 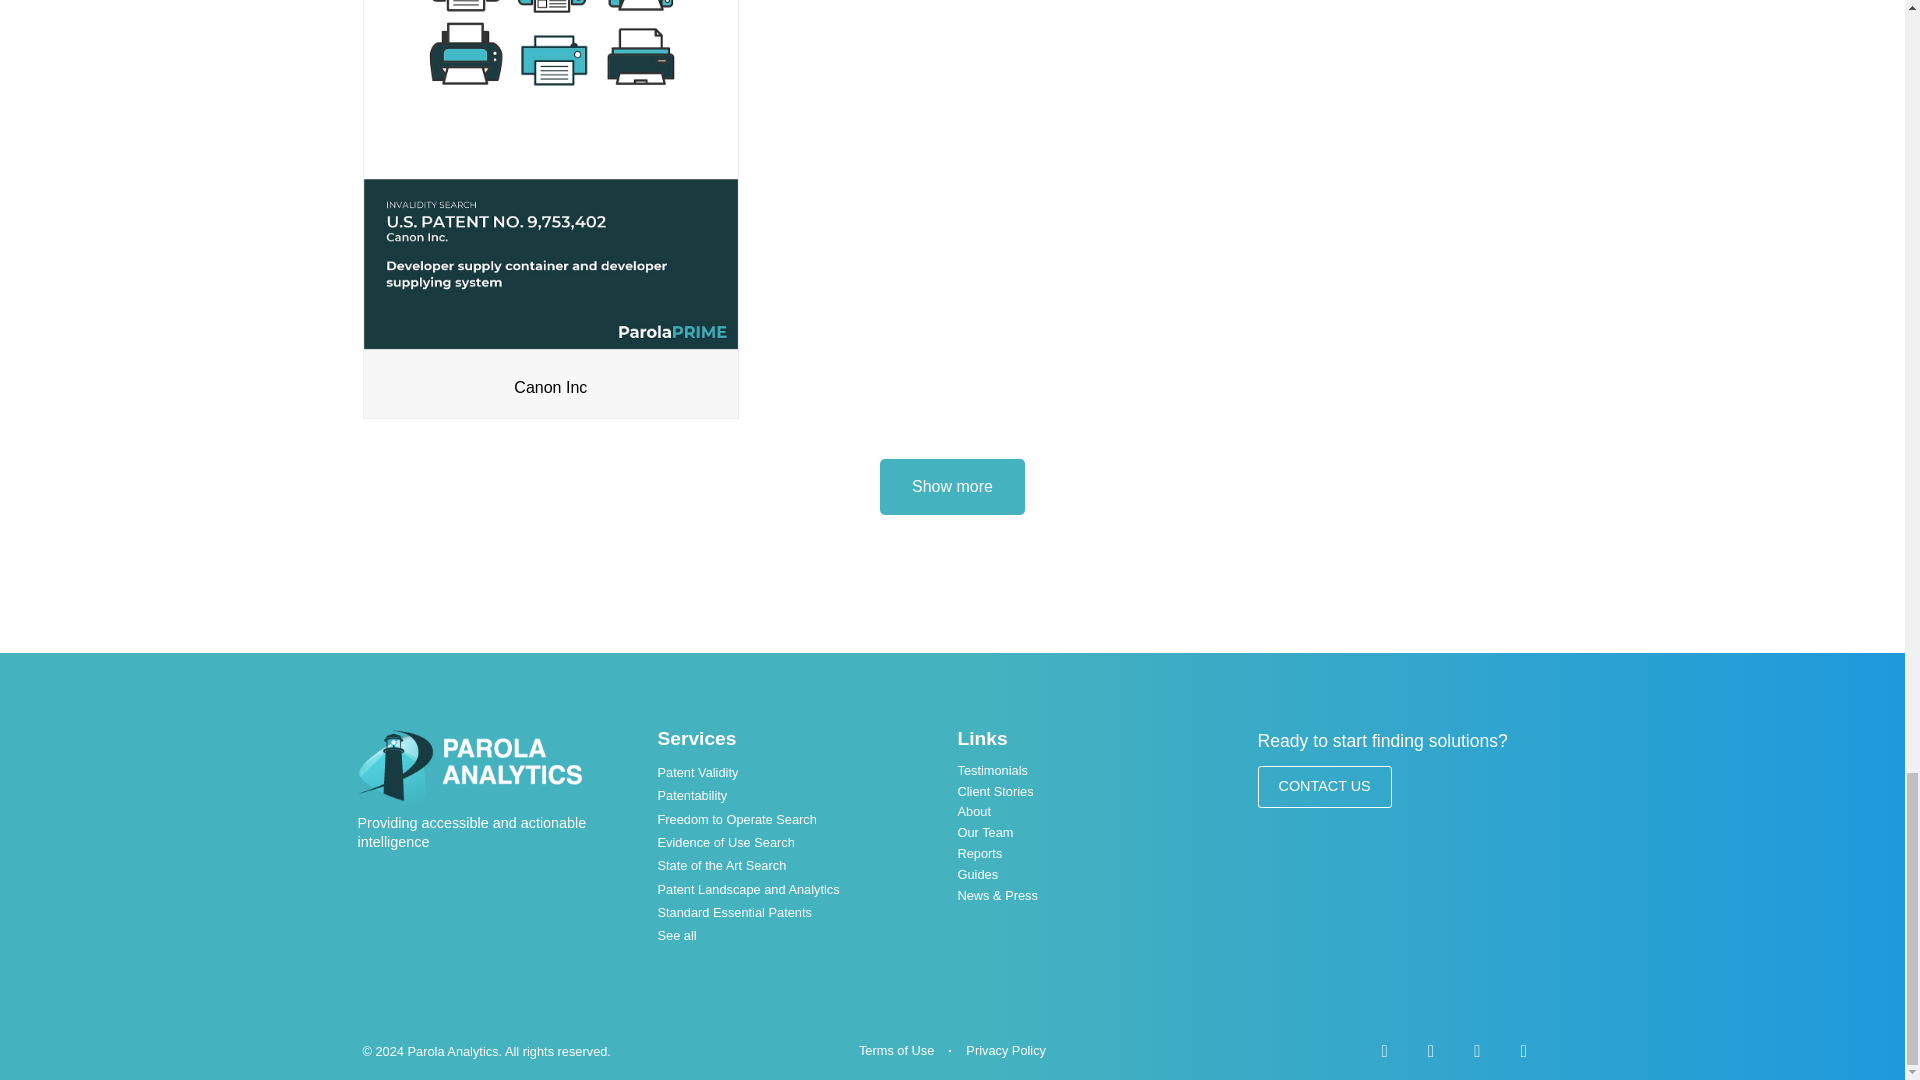 What do you see at coordinates (803, 795) in the screenshot?
I see `Patentability` at bounding box center [803, 795].